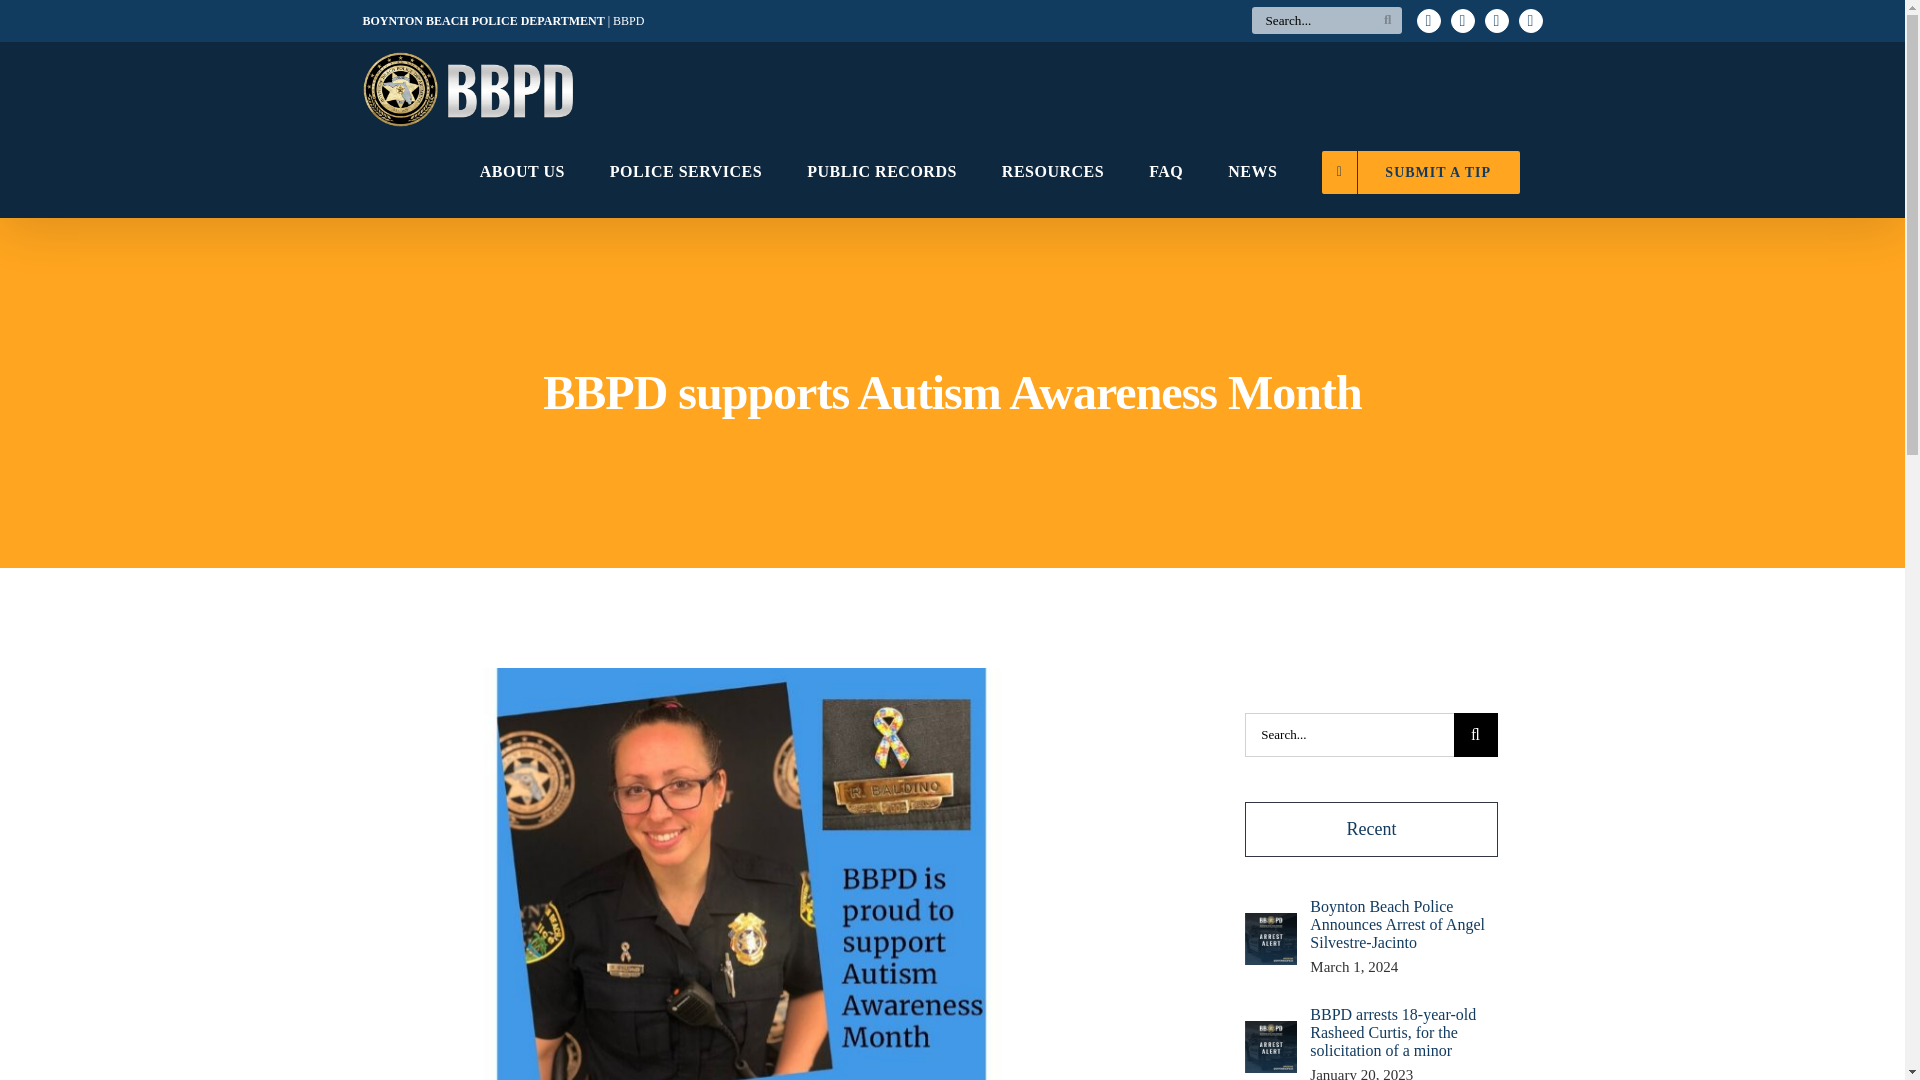 The width and height of the screenshot is (1920, 1080). I want to click on YouTube, so click(1496, 20).